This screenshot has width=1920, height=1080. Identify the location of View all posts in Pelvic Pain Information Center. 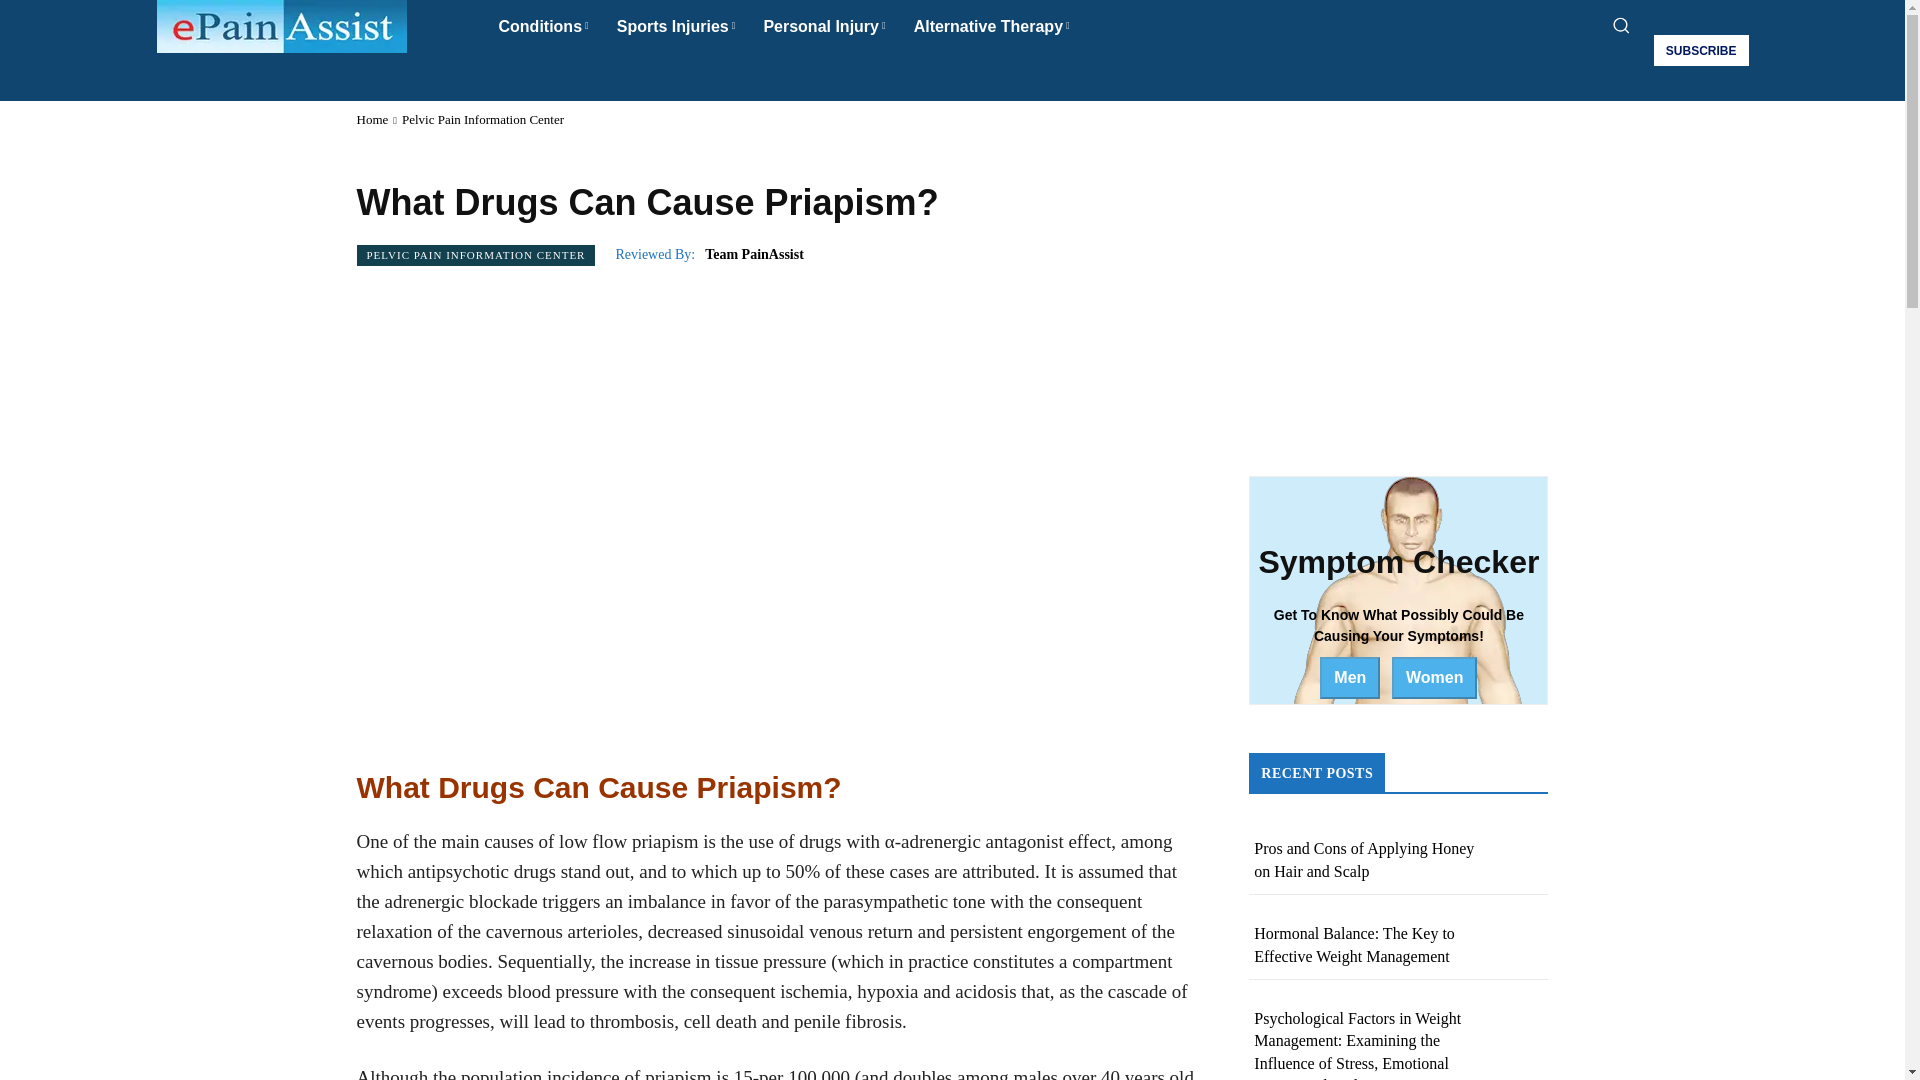
(482, 120).